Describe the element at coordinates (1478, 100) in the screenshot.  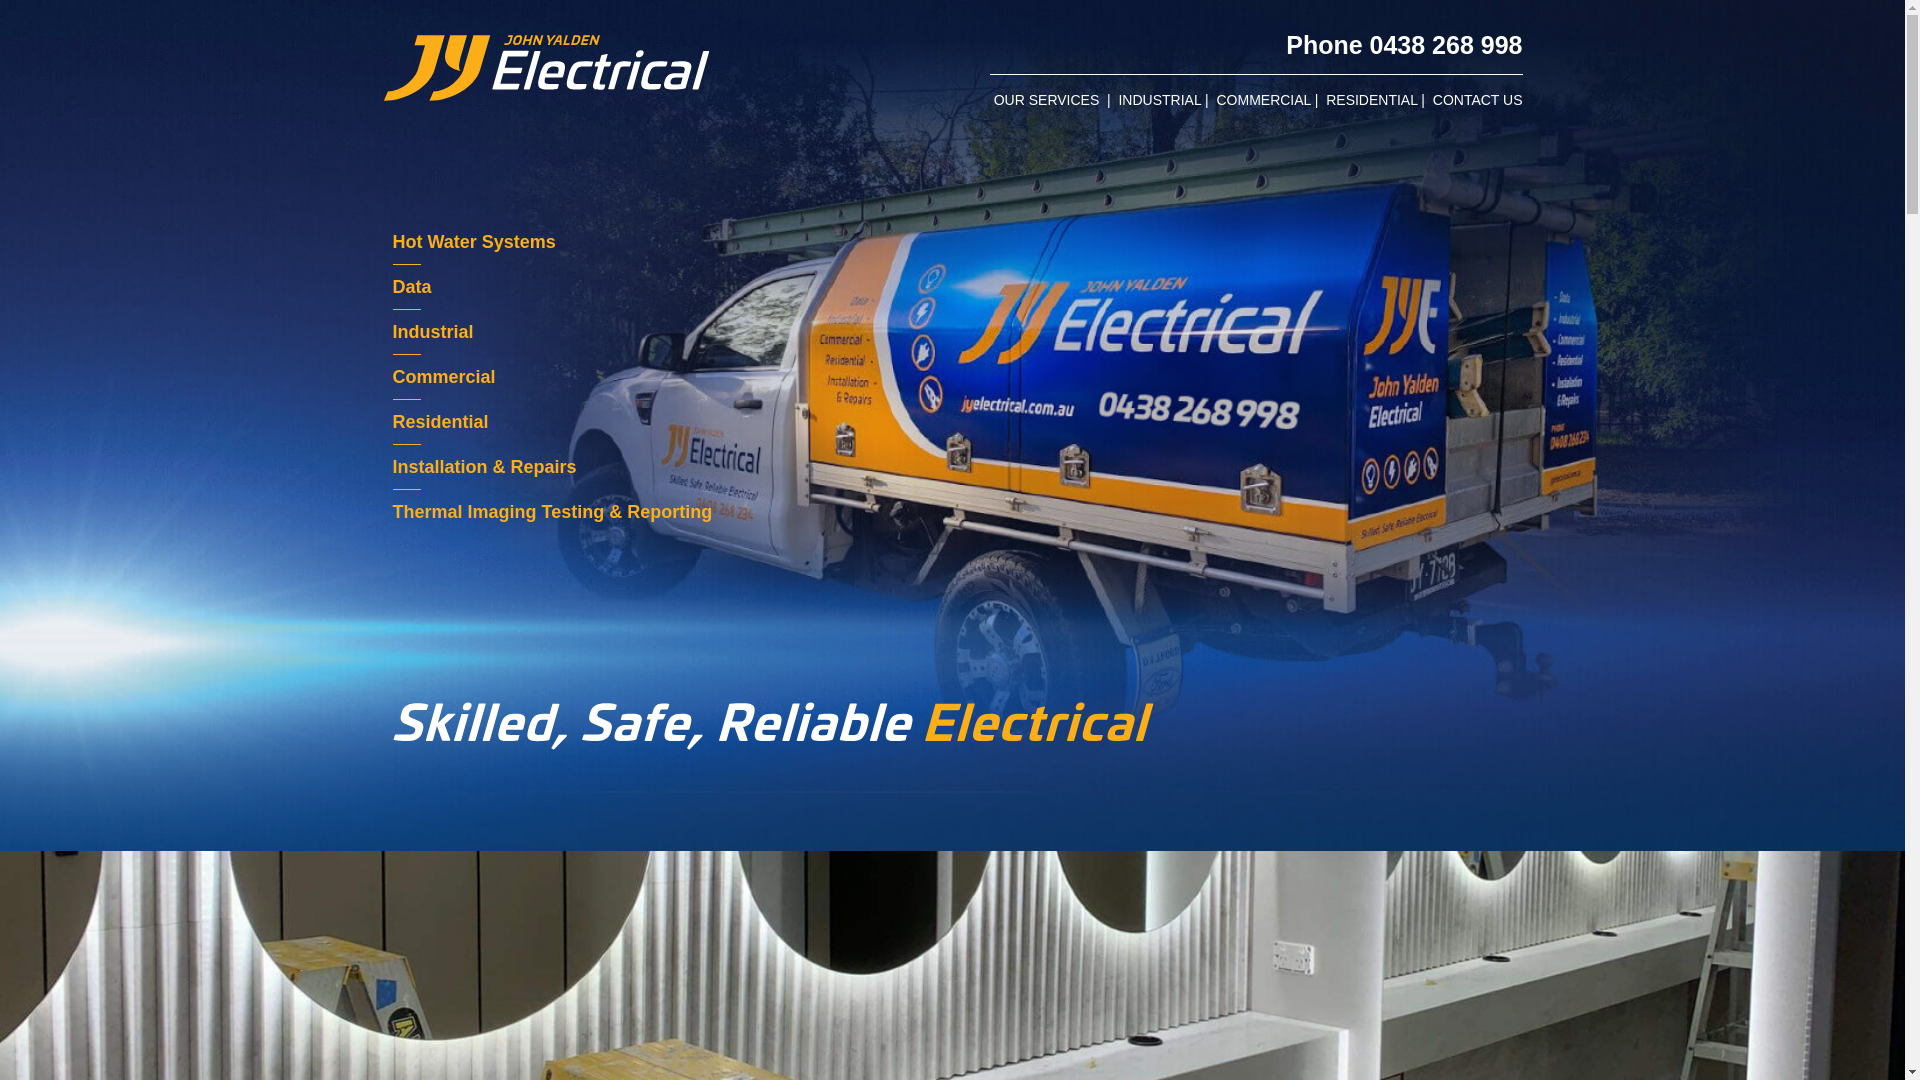
I see `CONTACT US` at that location.